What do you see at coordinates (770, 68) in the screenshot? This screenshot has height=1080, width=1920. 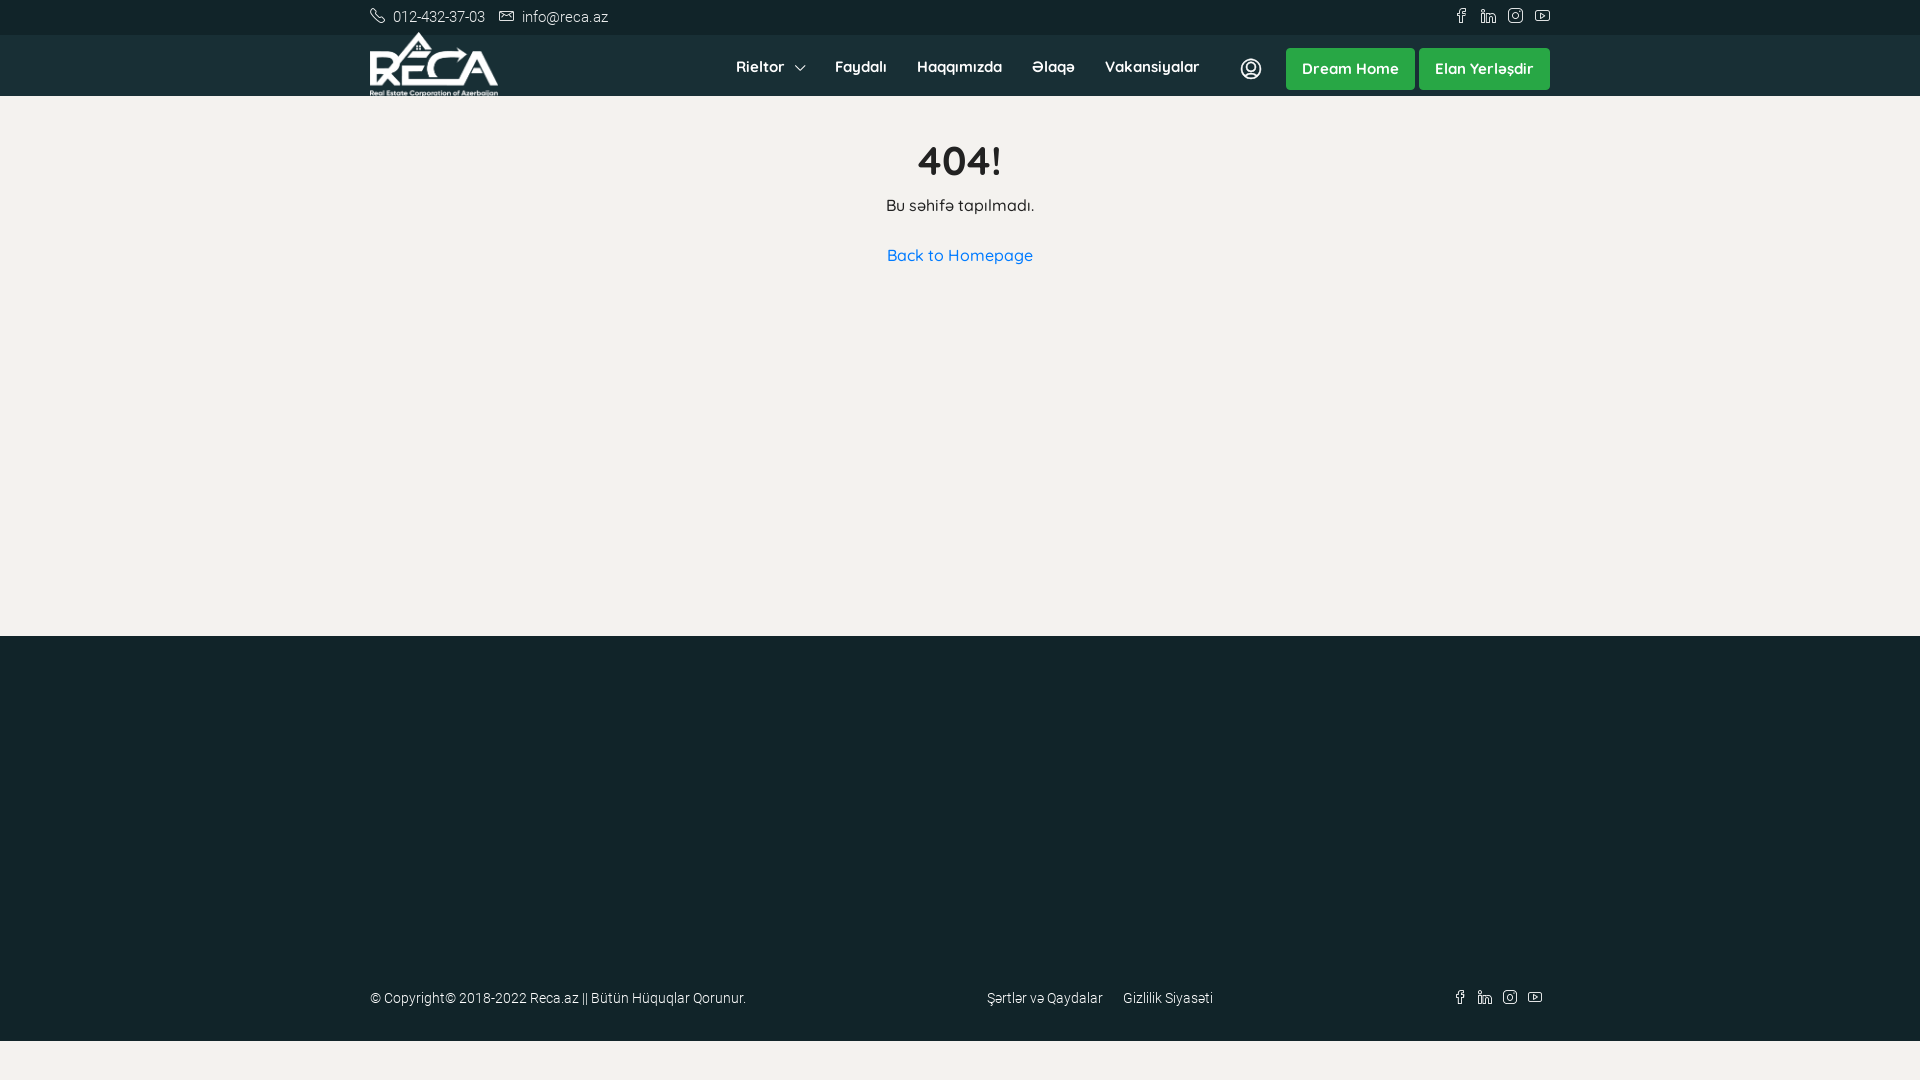 I see `Rieltor` at bounding box center [770, 68].